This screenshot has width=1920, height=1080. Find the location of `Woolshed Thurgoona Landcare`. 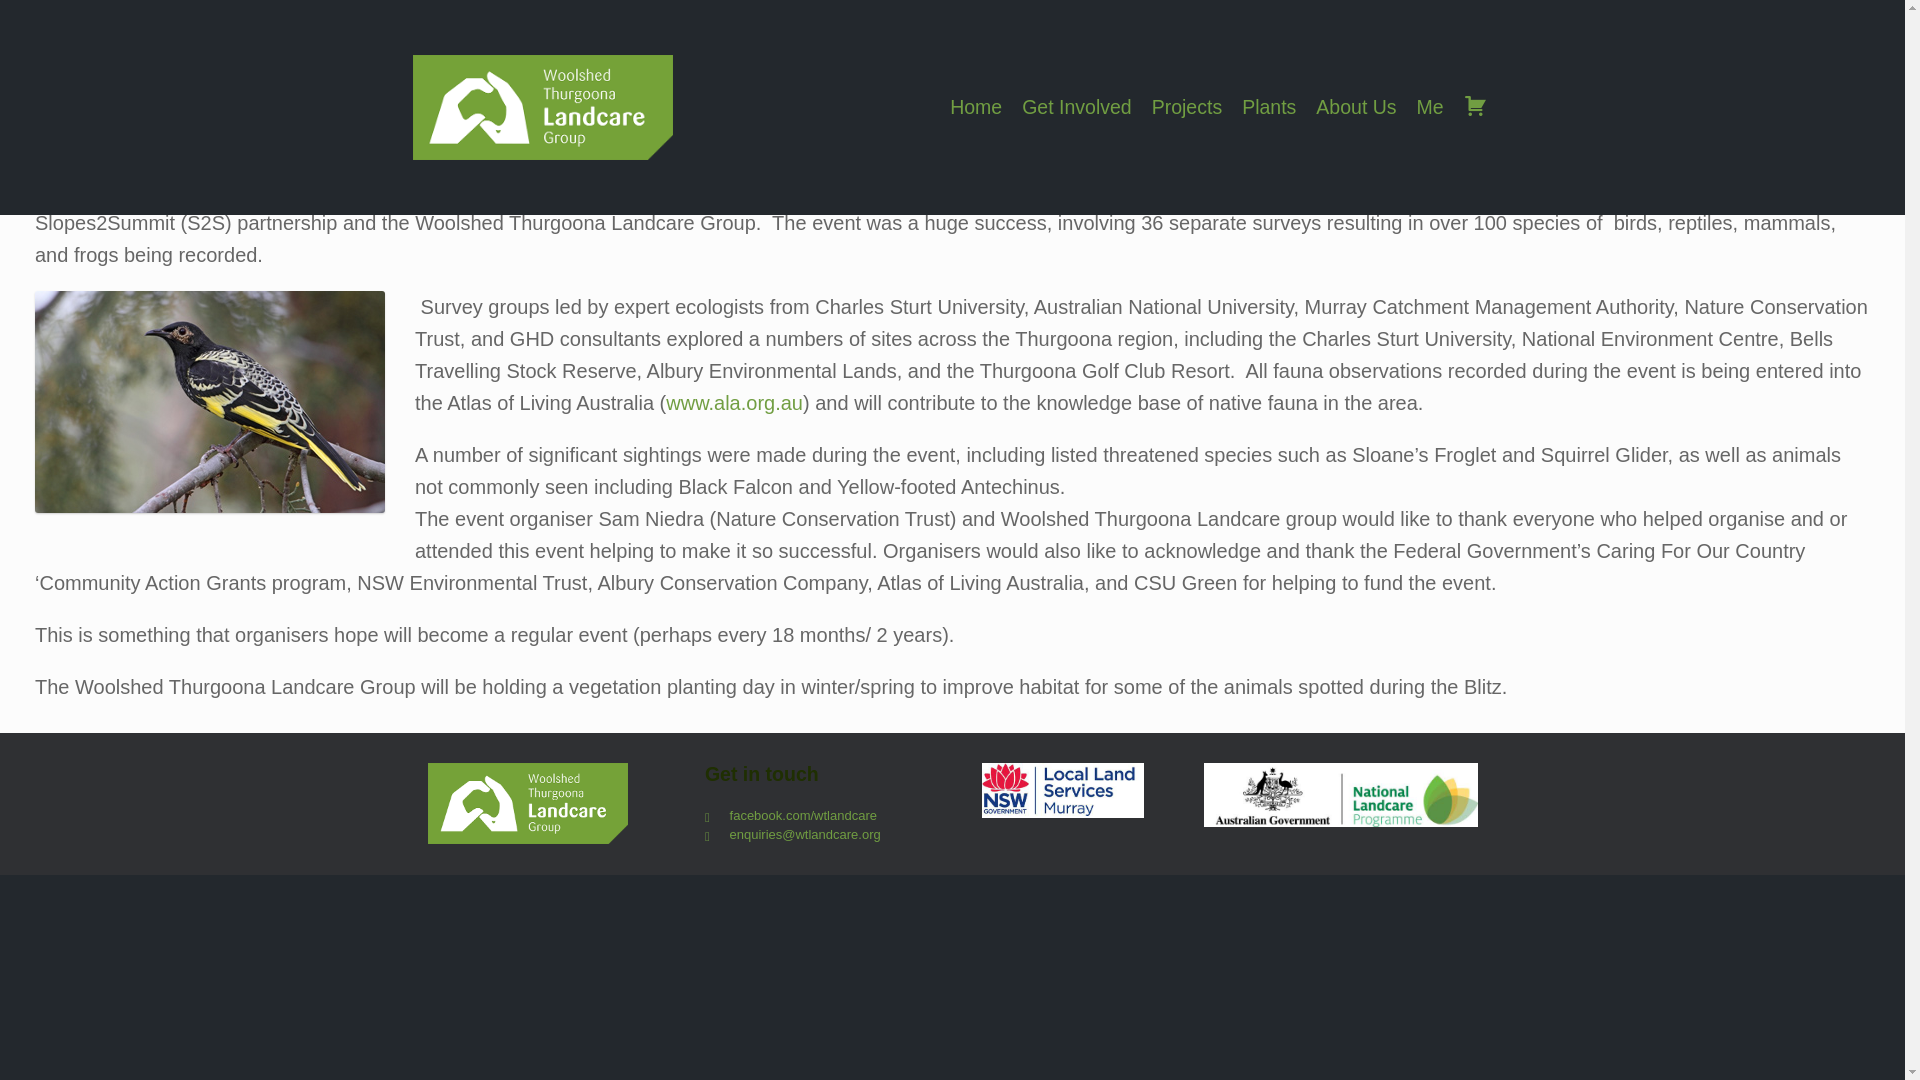

Woolshed Thurgoona Landcare is located at coordinates (528, 802).